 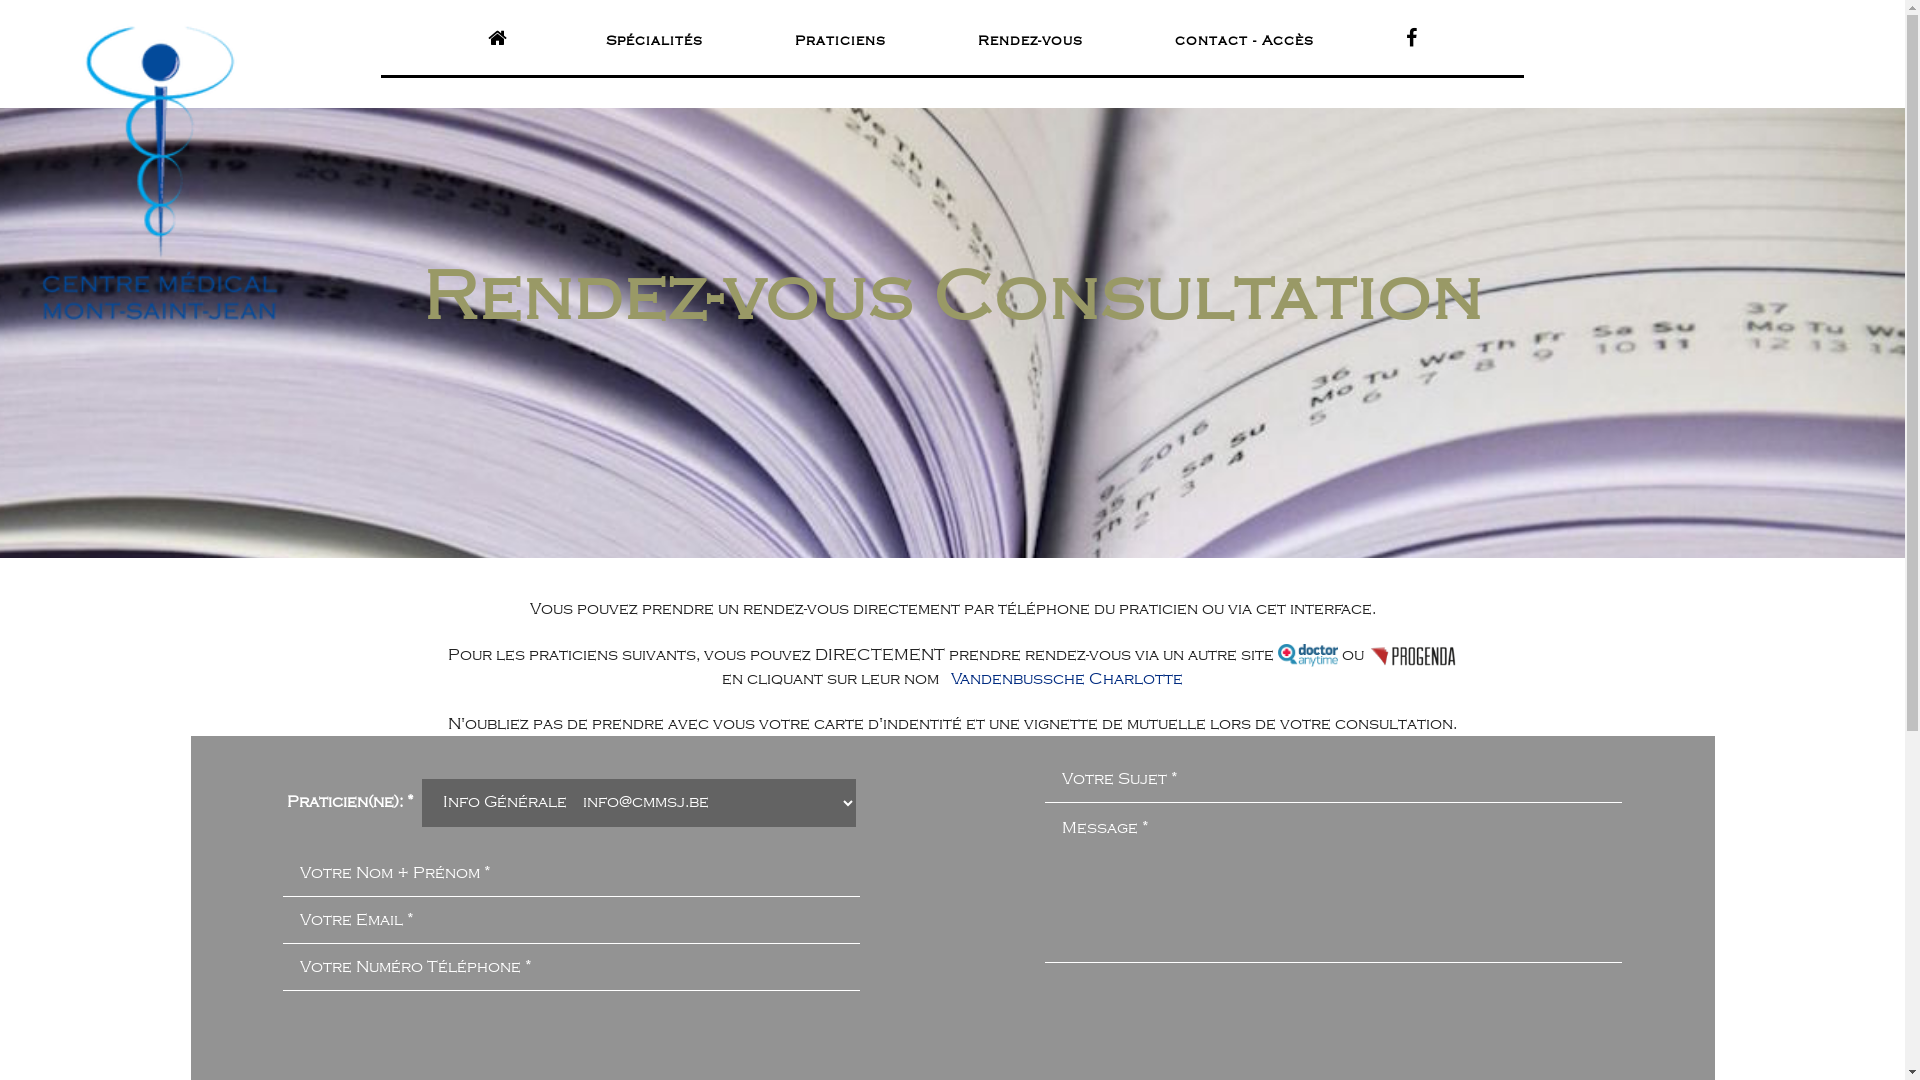 I want to click on Vandenbussche Charlotte, so click(x=1067, y=679).